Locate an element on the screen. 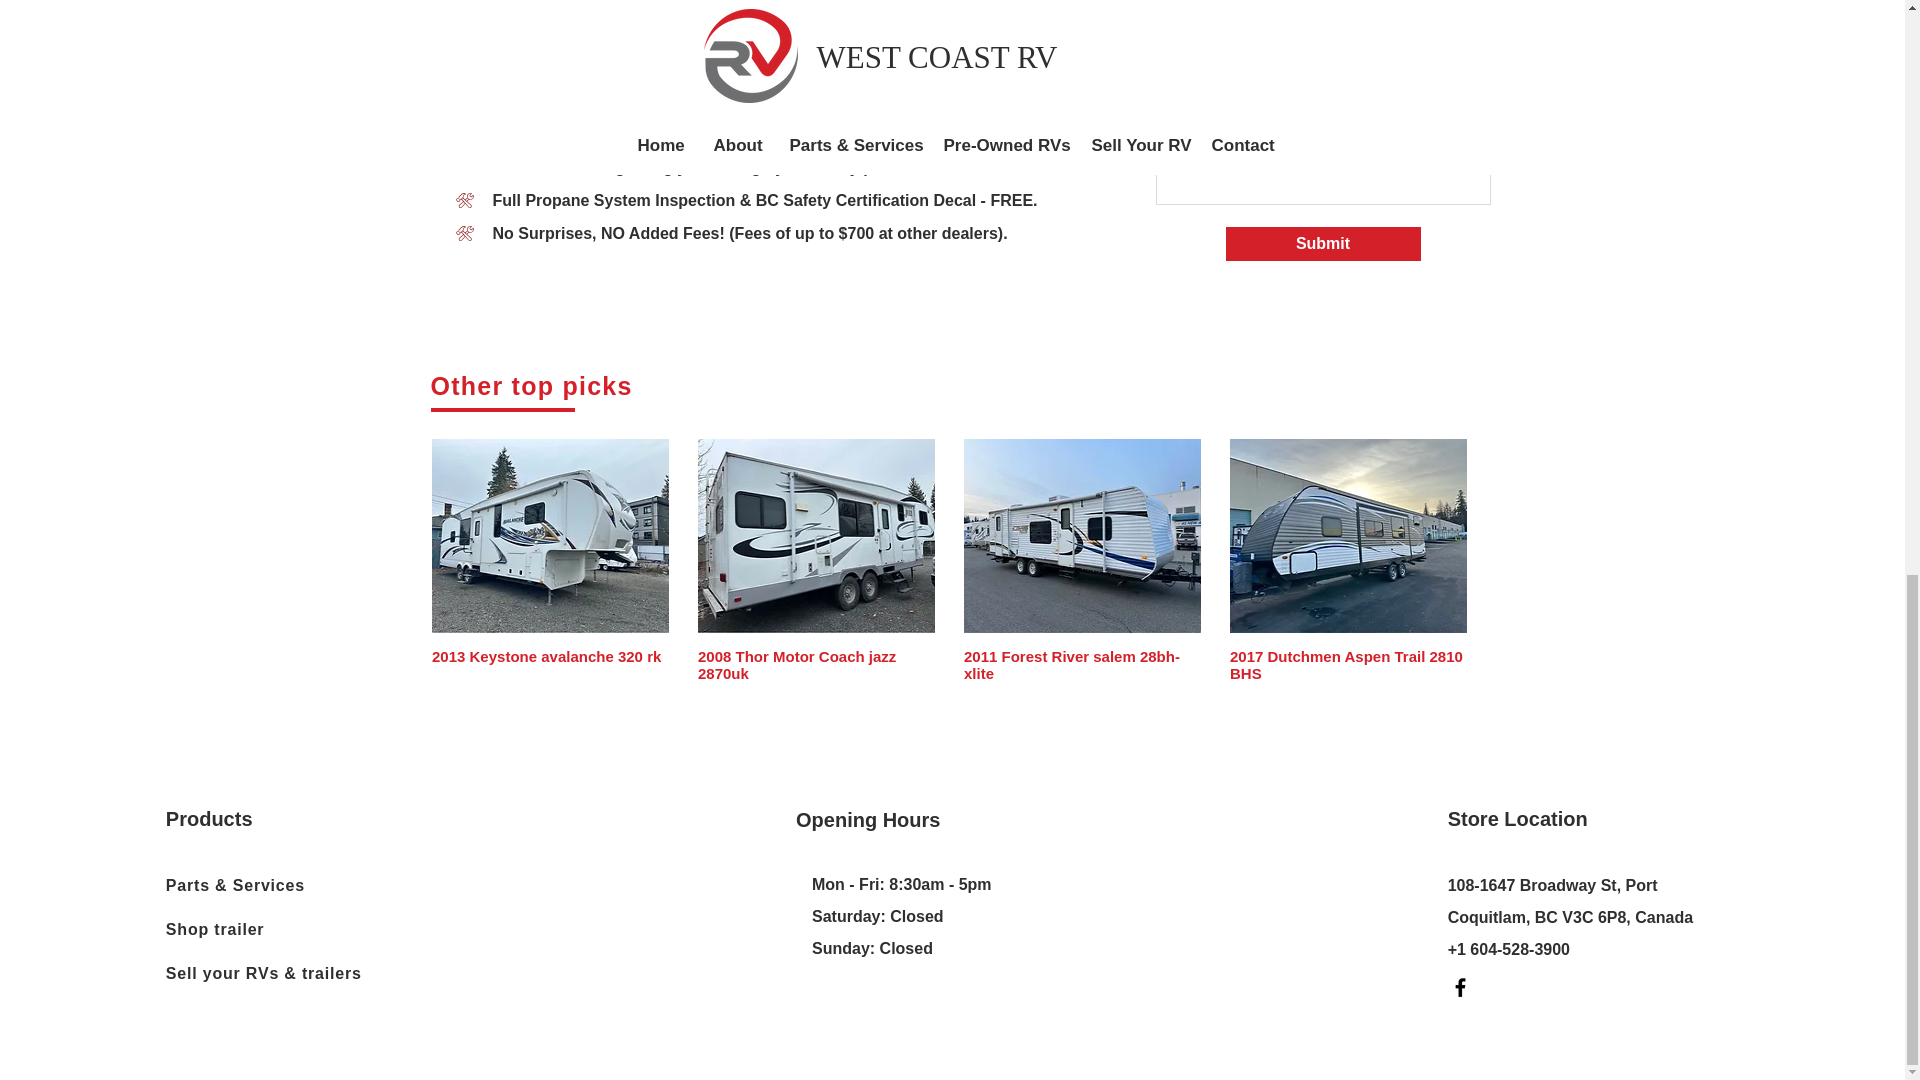  Submit is located at coordinates (1323, 244).